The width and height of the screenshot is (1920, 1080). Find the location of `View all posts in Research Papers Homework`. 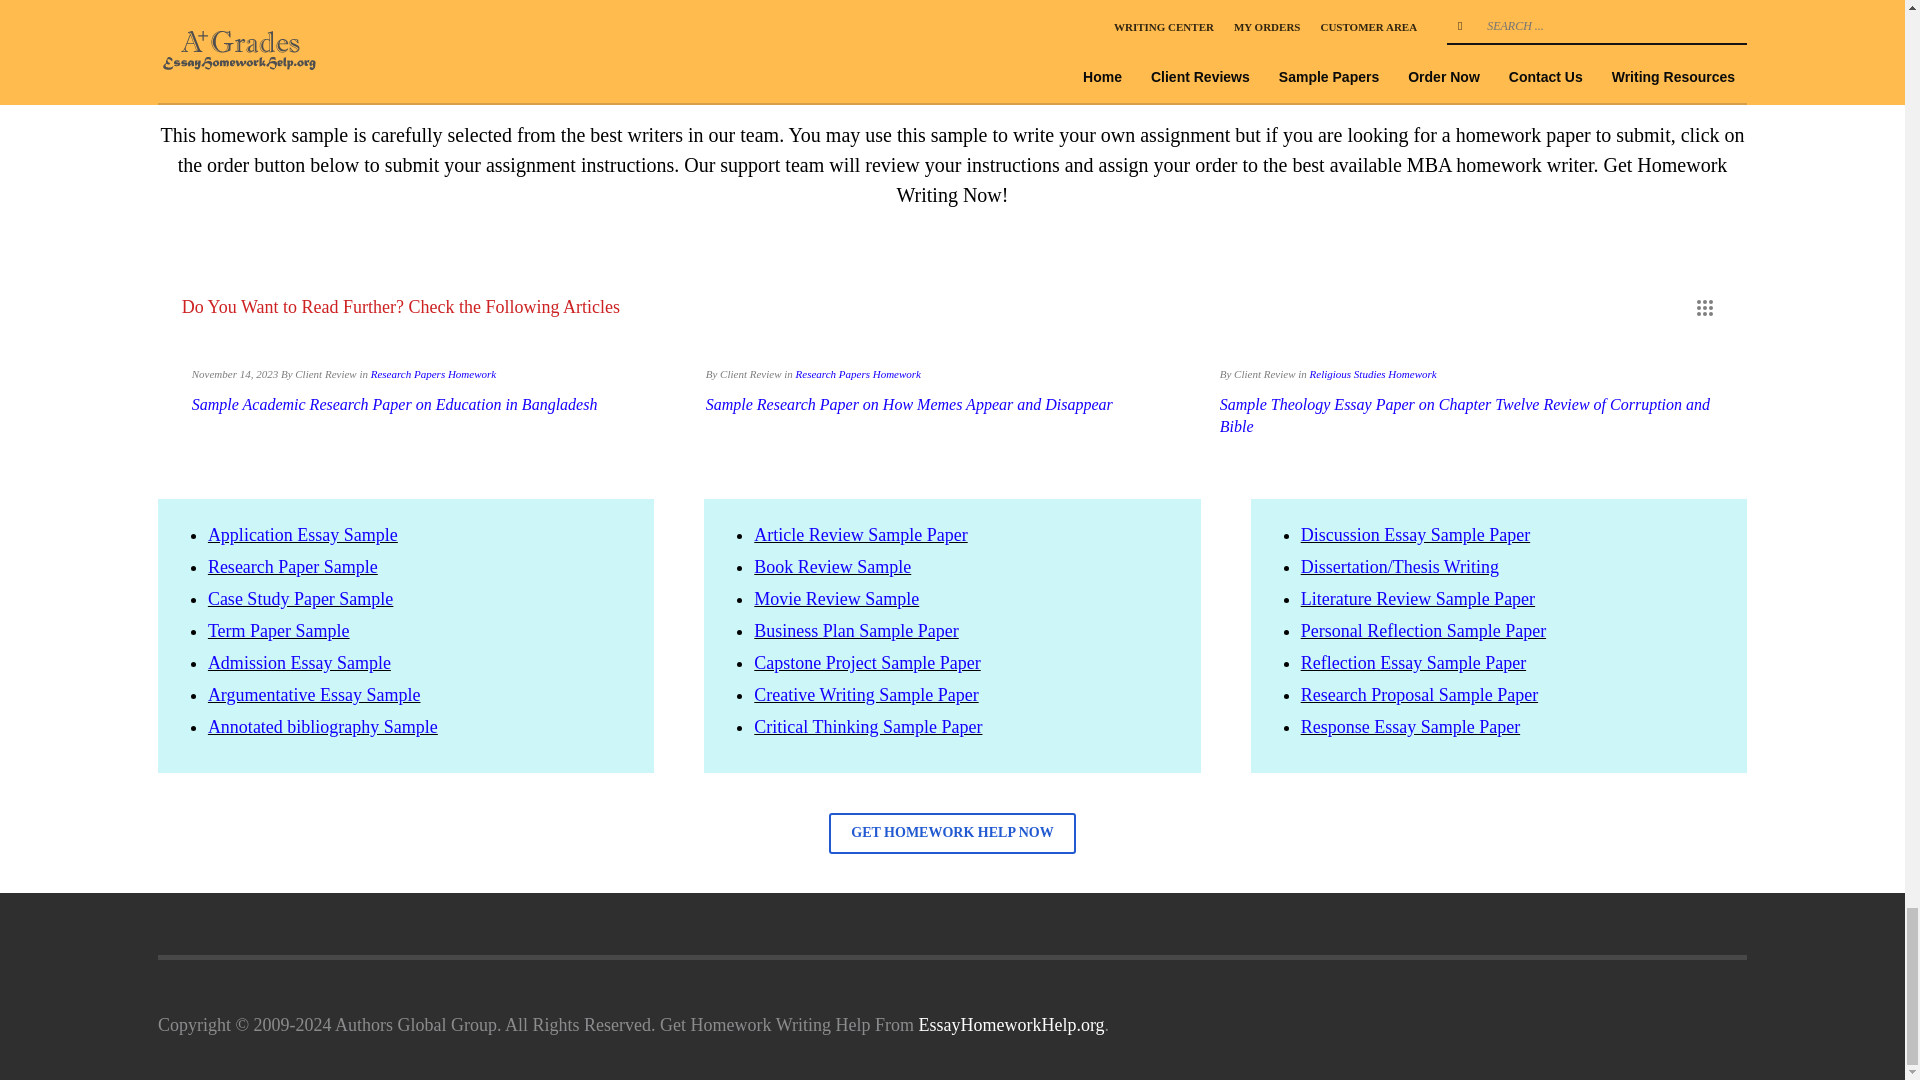

View all posts in Research Papers Homework is located at coordinates (858, 374).